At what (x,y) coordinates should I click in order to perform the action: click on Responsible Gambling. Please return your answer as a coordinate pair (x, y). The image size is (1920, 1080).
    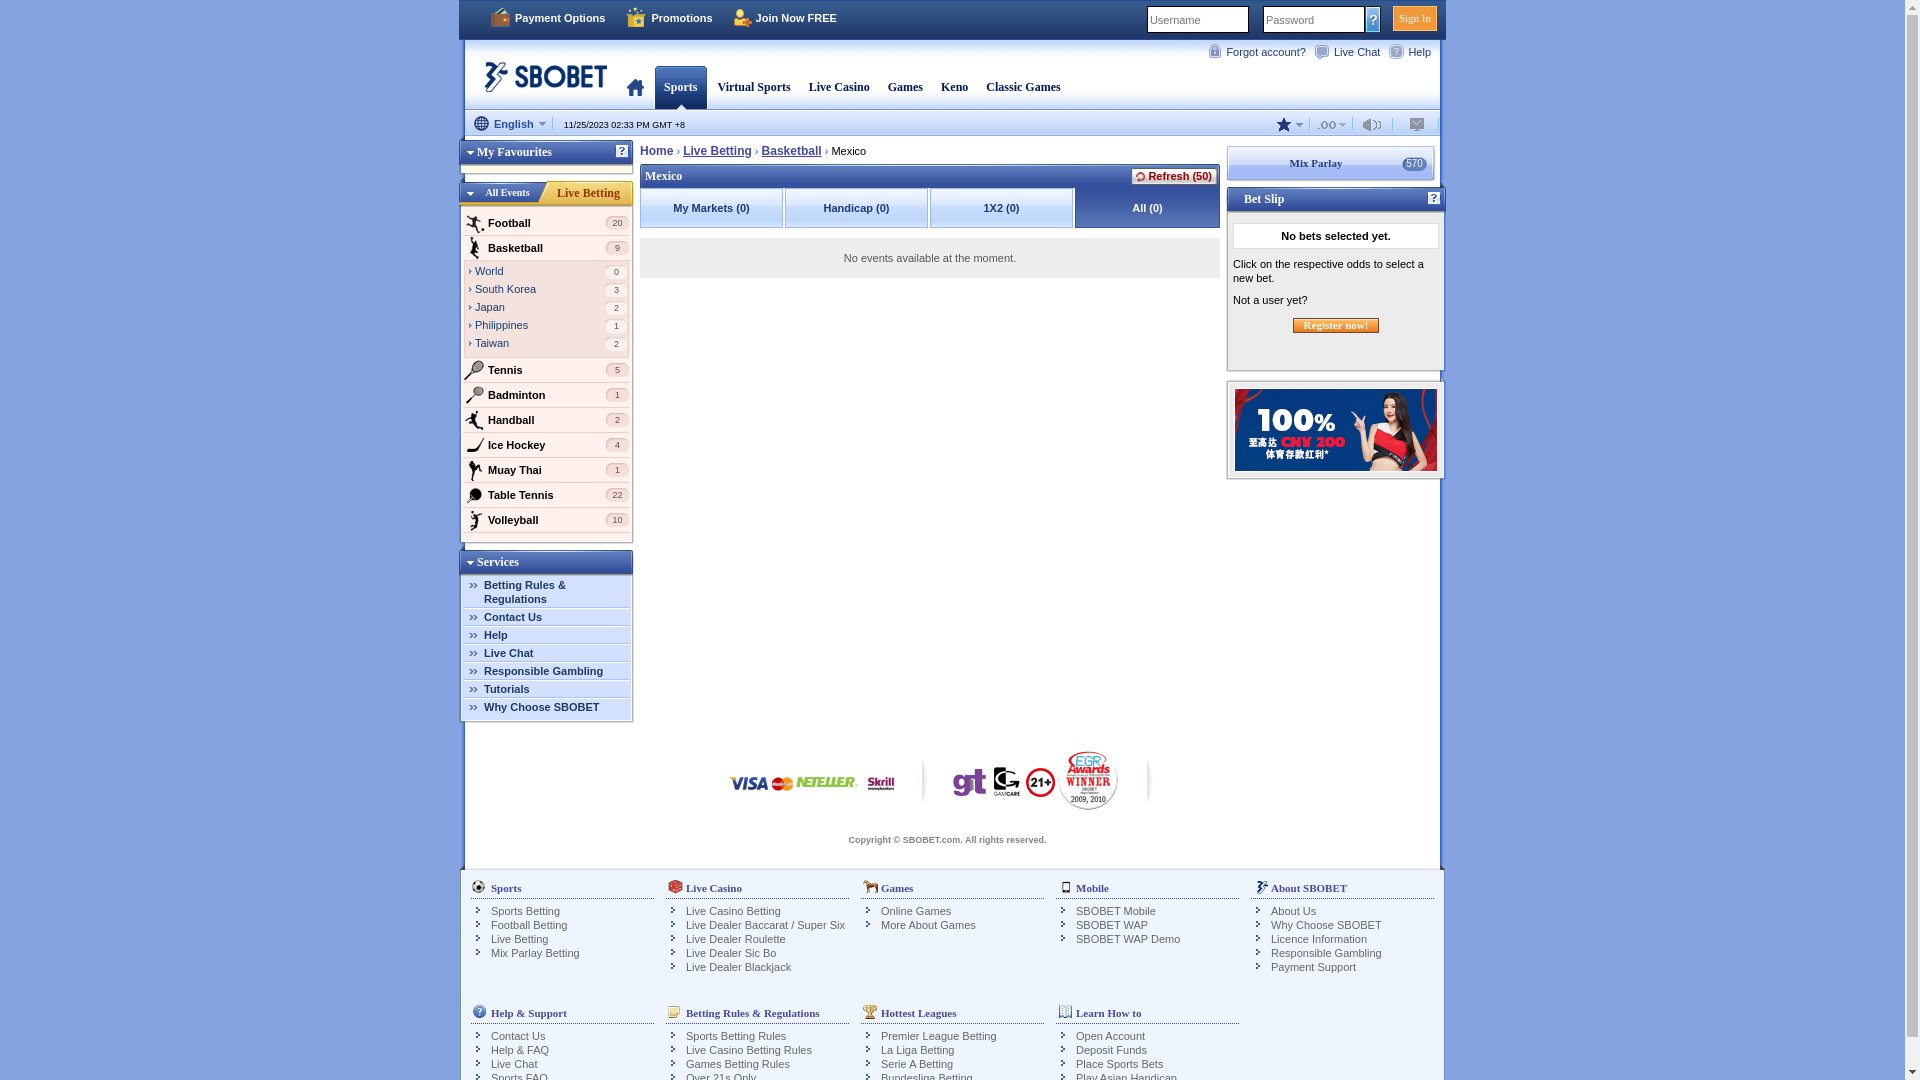
    Looking at the image, I should click on (544, 671).